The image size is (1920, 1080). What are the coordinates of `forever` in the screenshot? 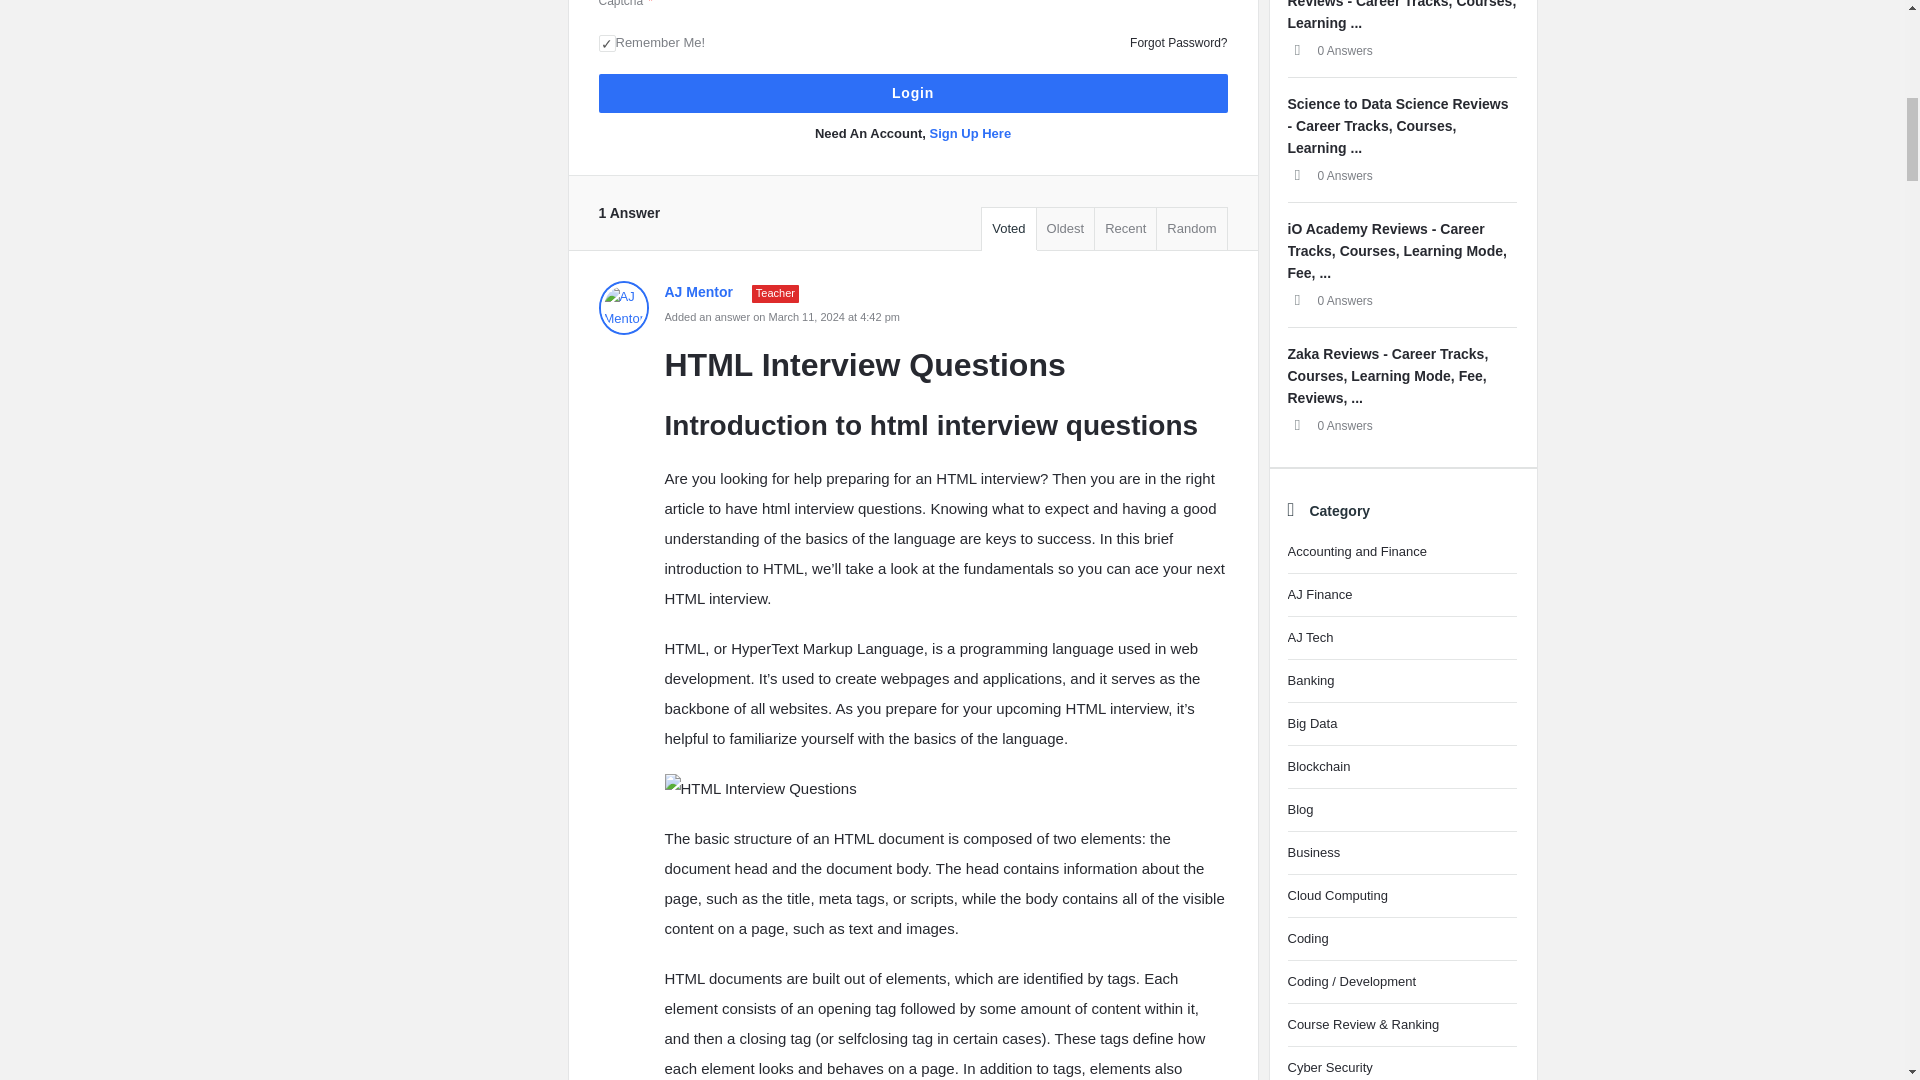 It's located at (606, 42).